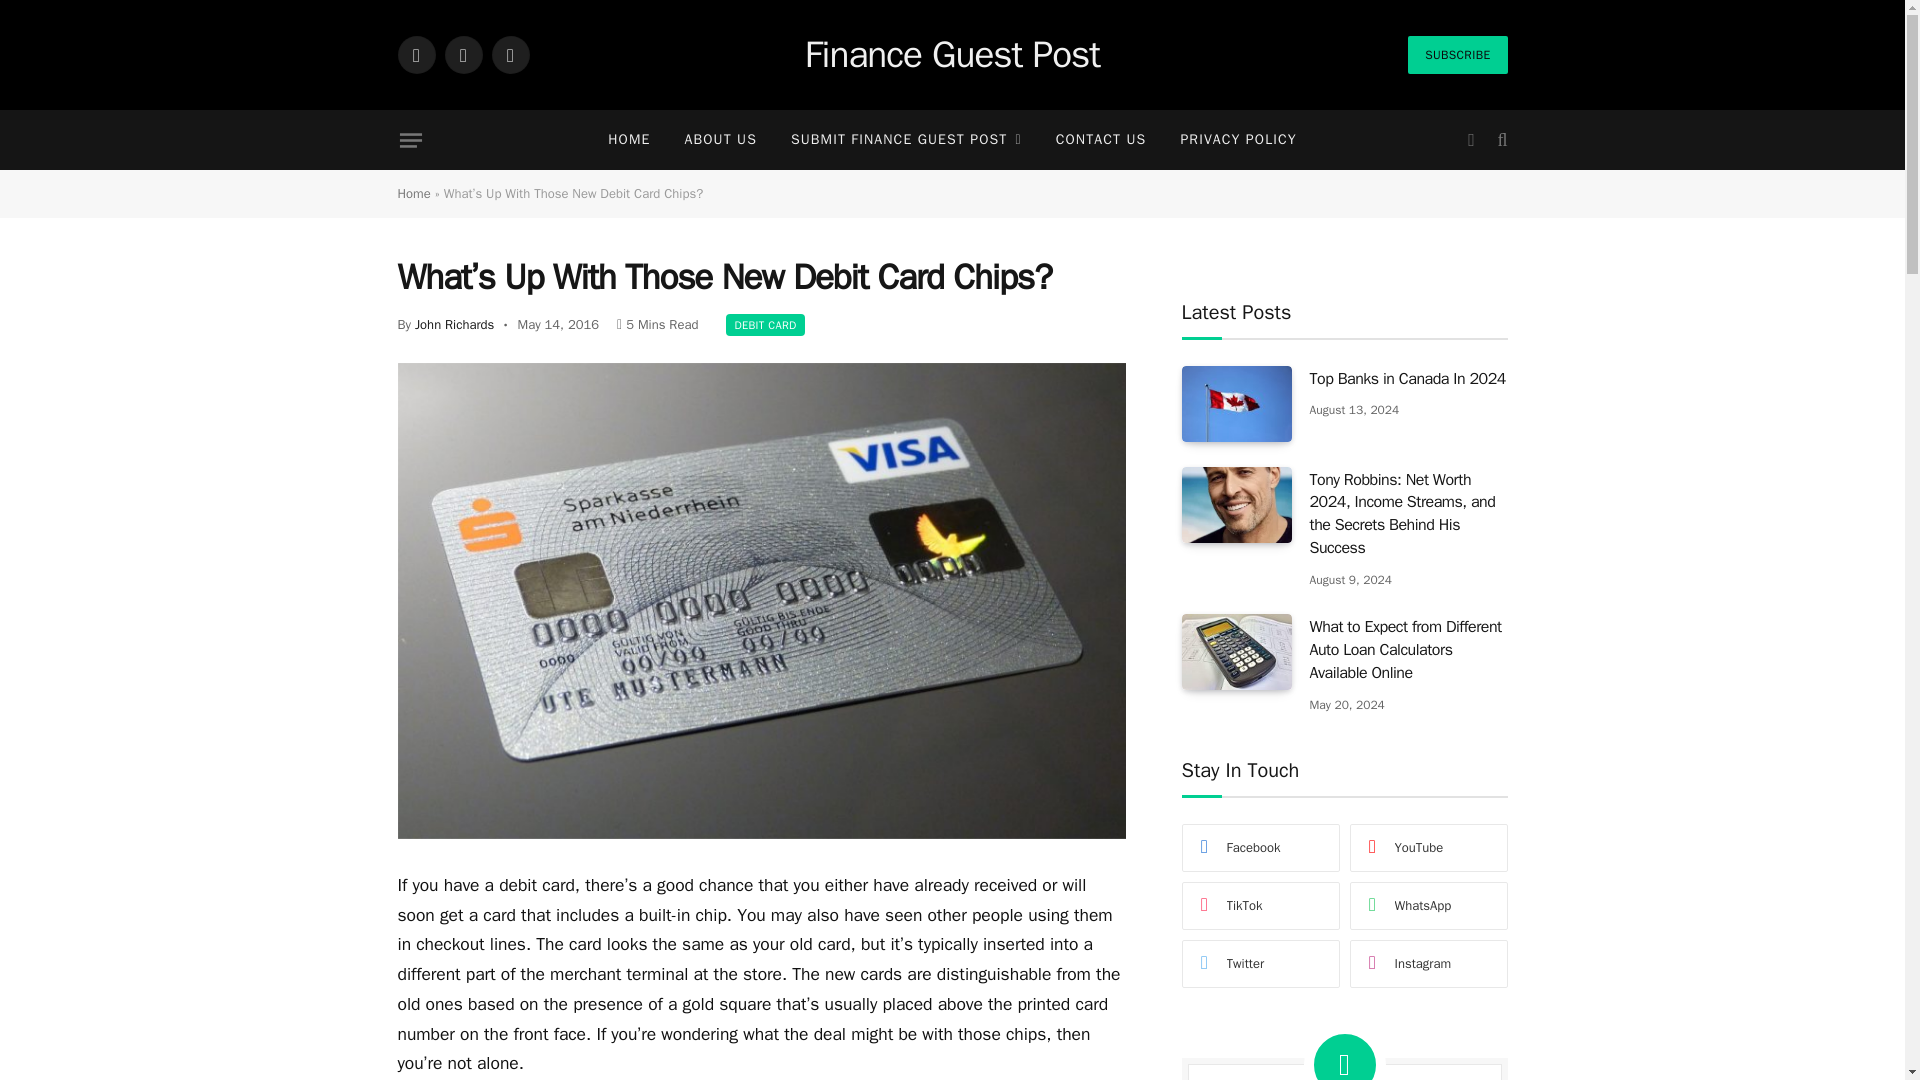  What do you see at coordinates (764, 324) in the screenshot?
I see `DEBIT CARD` at bounding box center [764, 324].